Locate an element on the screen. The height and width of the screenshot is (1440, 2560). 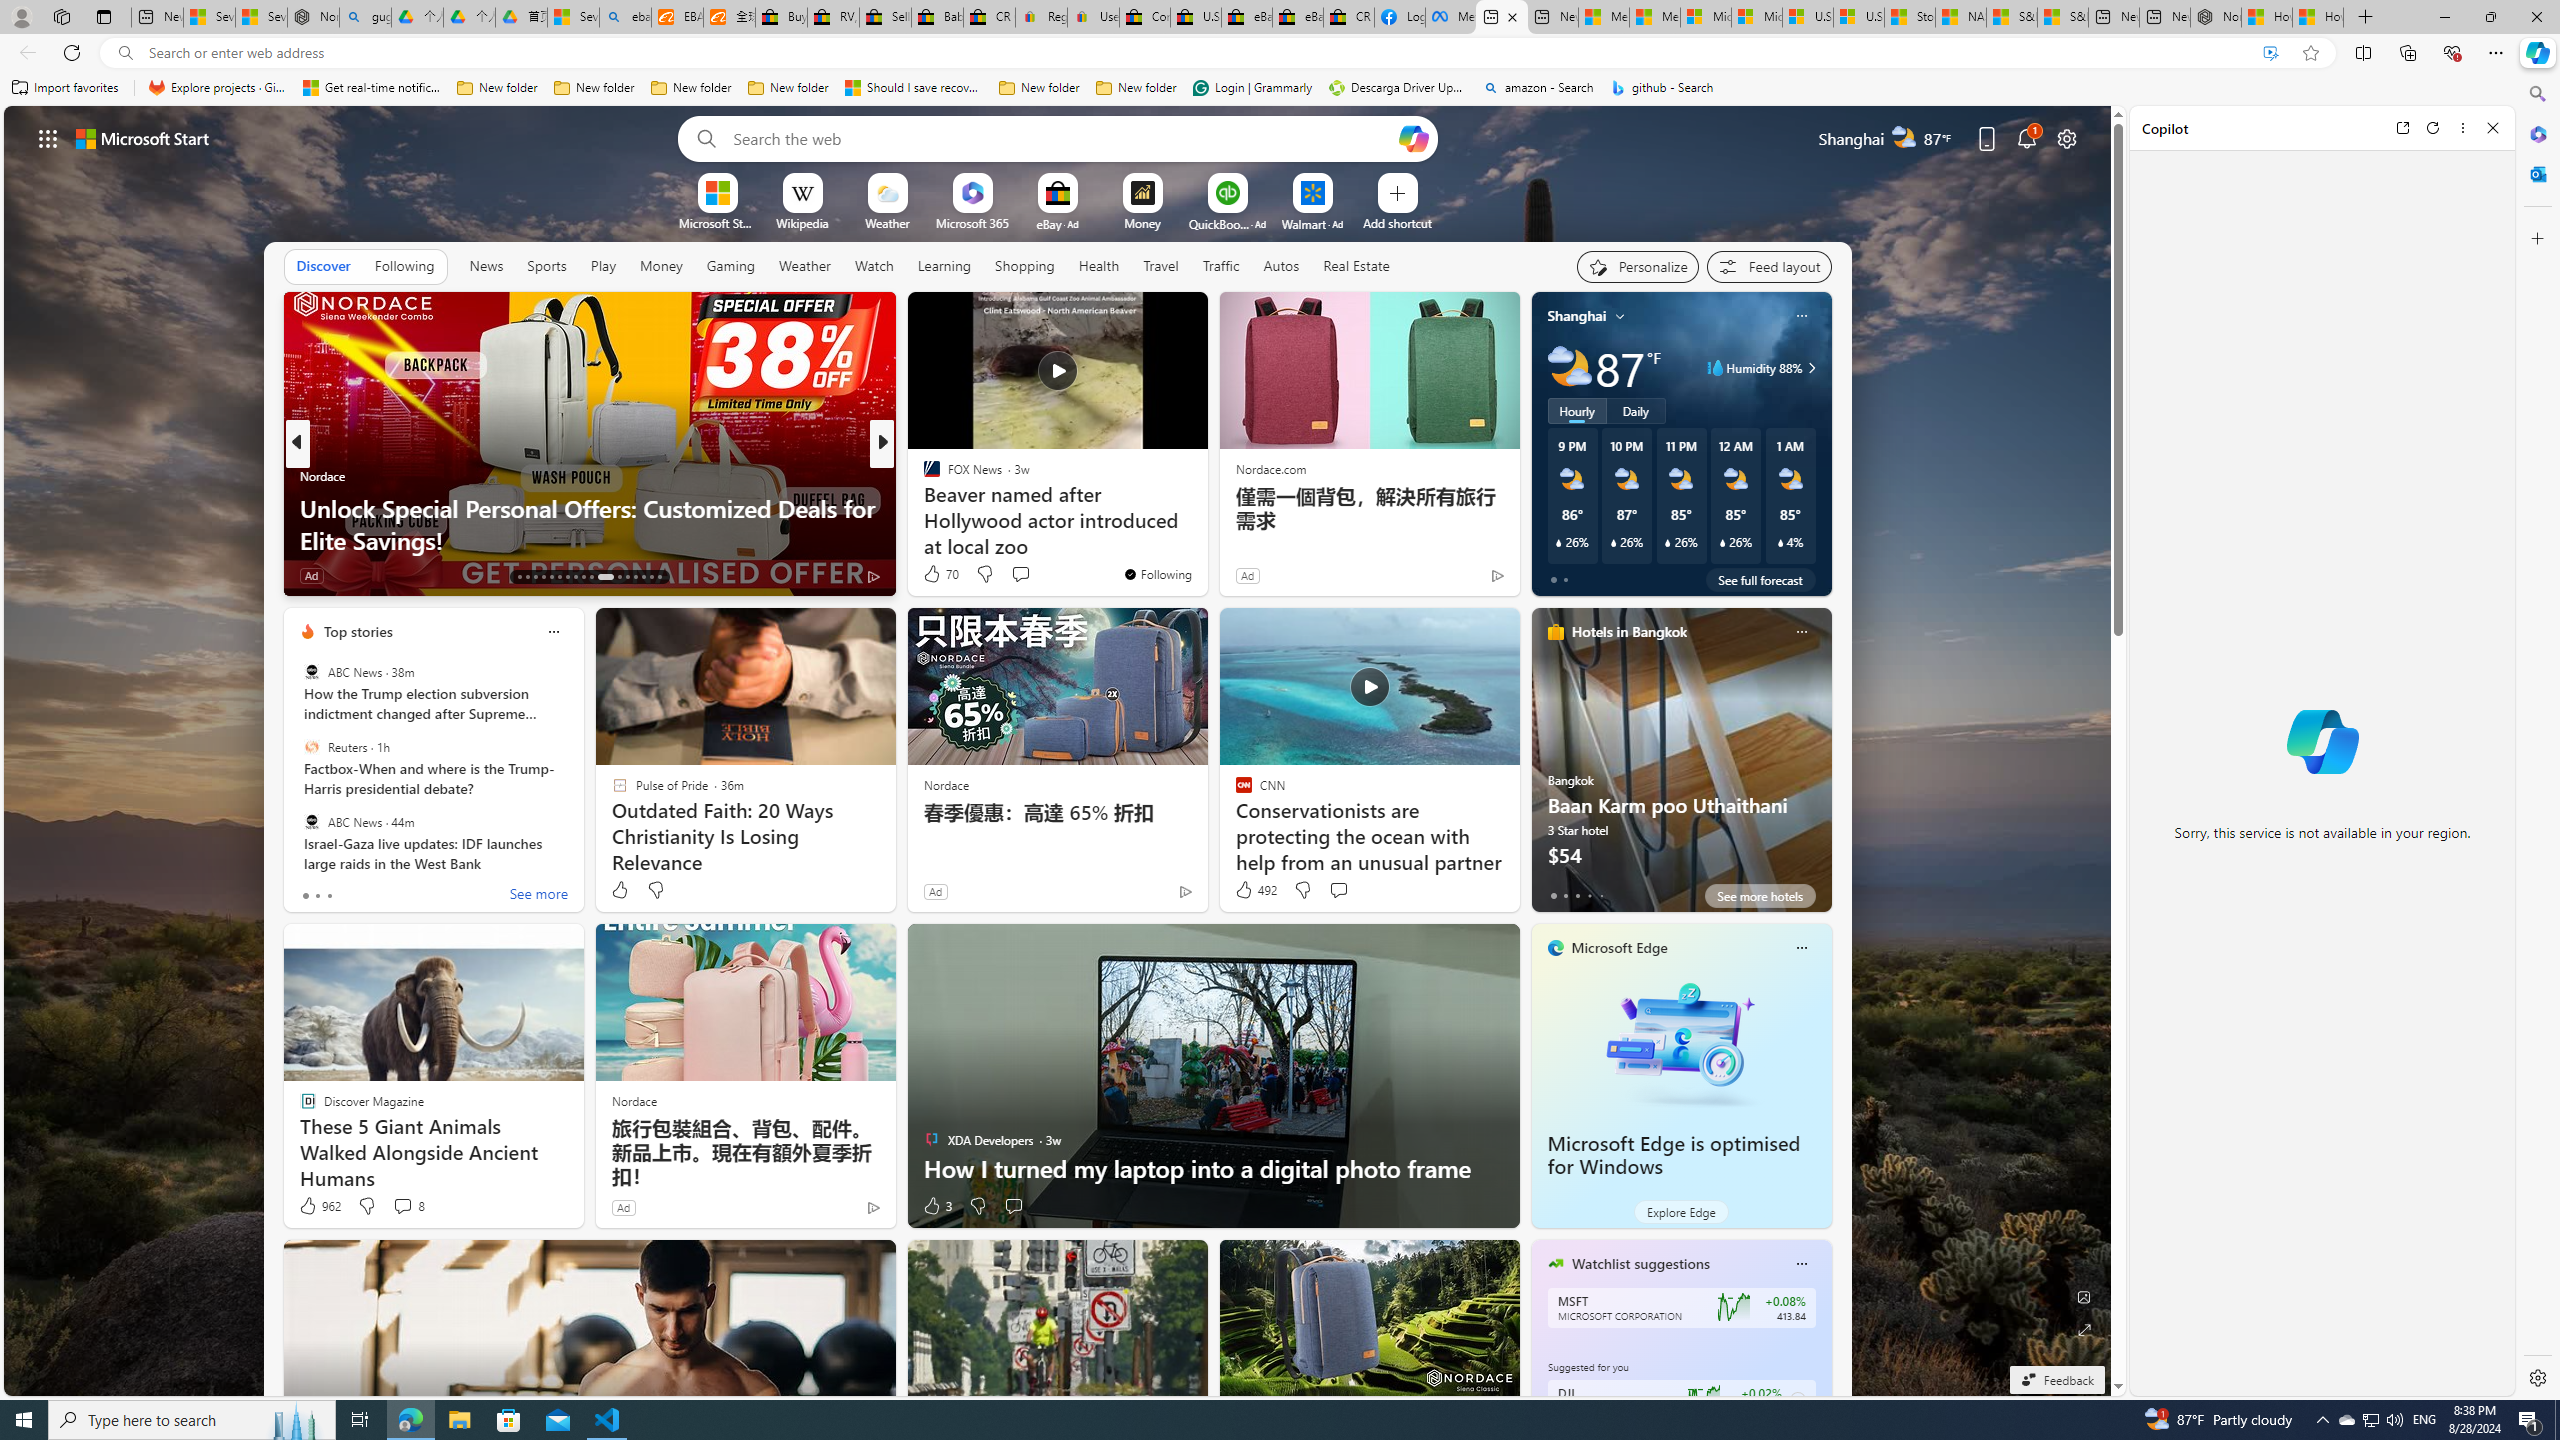
Search is located at coordinates (2536, 94).